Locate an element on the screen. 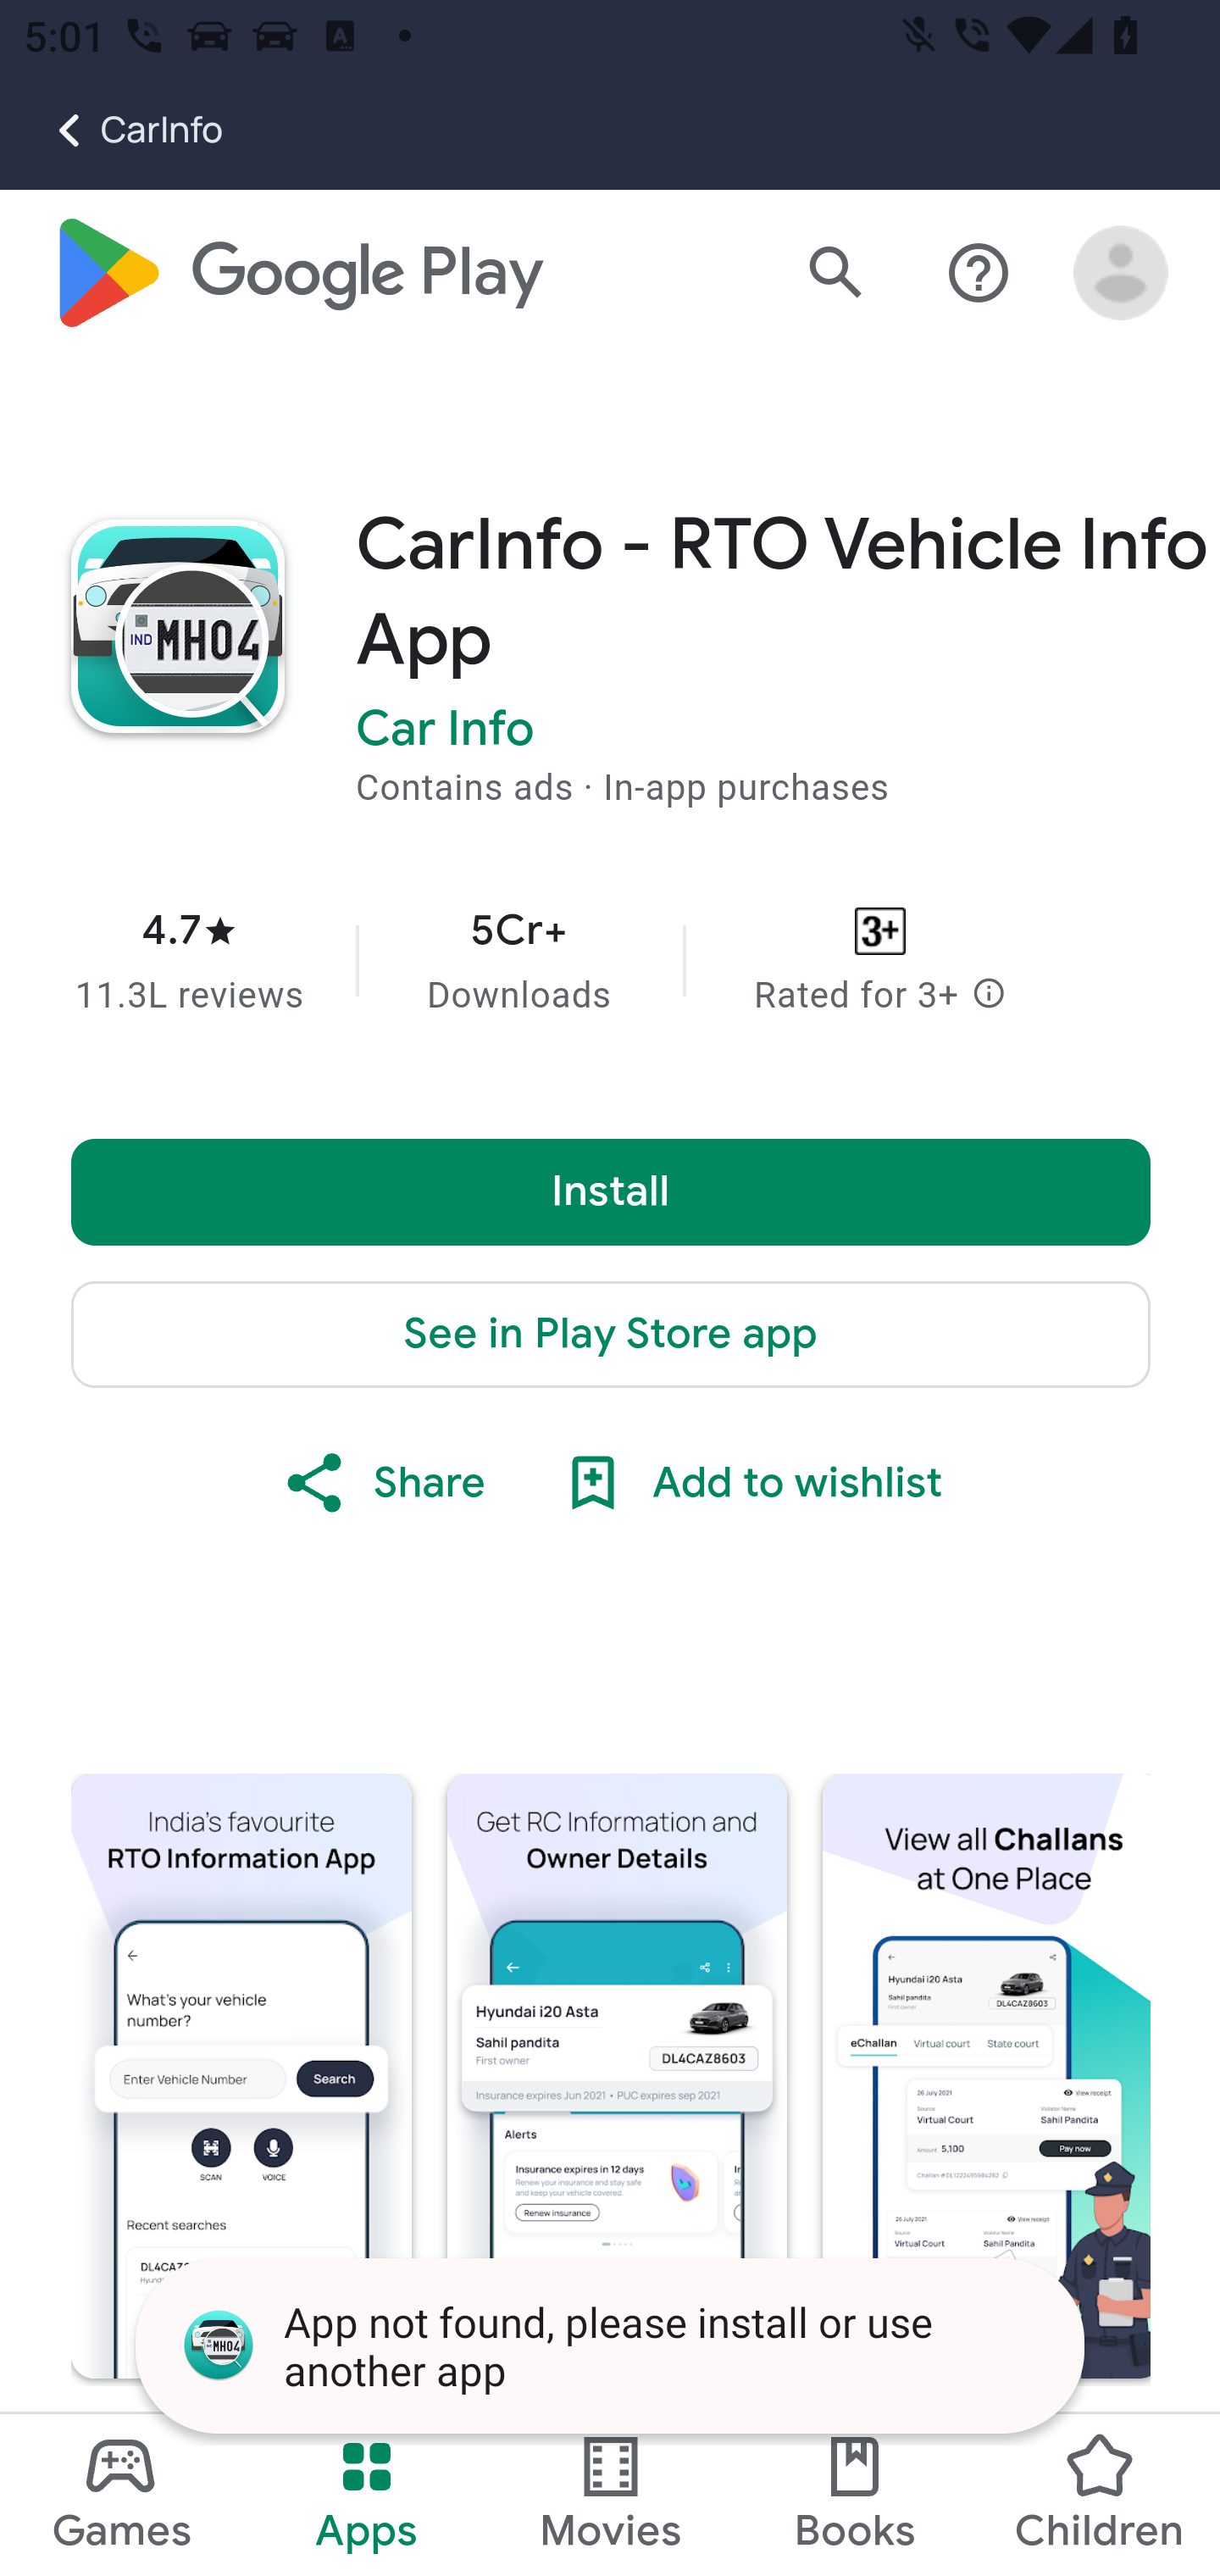 This screenshot has width=1220, height=2576. Install is located at coordinates (612, 1193).